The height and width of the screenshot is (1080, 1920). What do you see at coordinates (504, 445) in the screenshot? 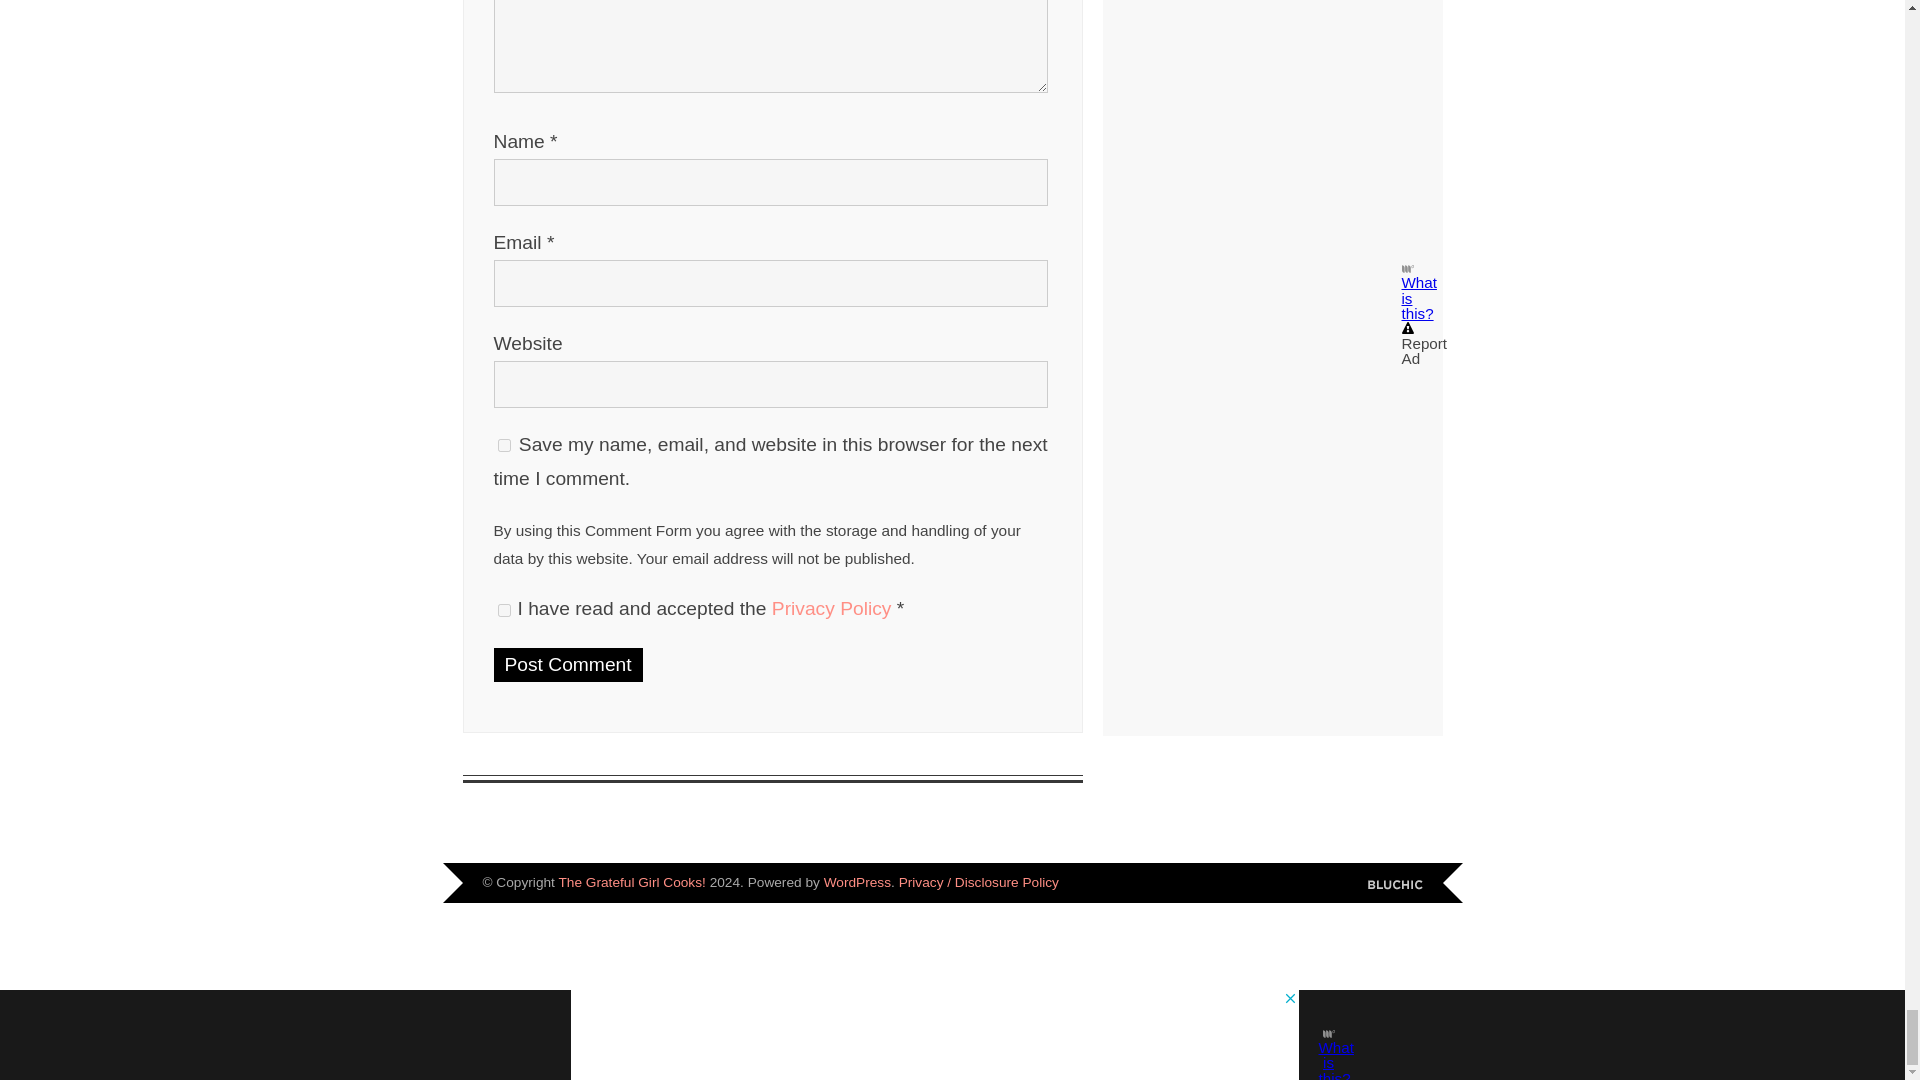
I see `yes` at bounding box center [504, 445].